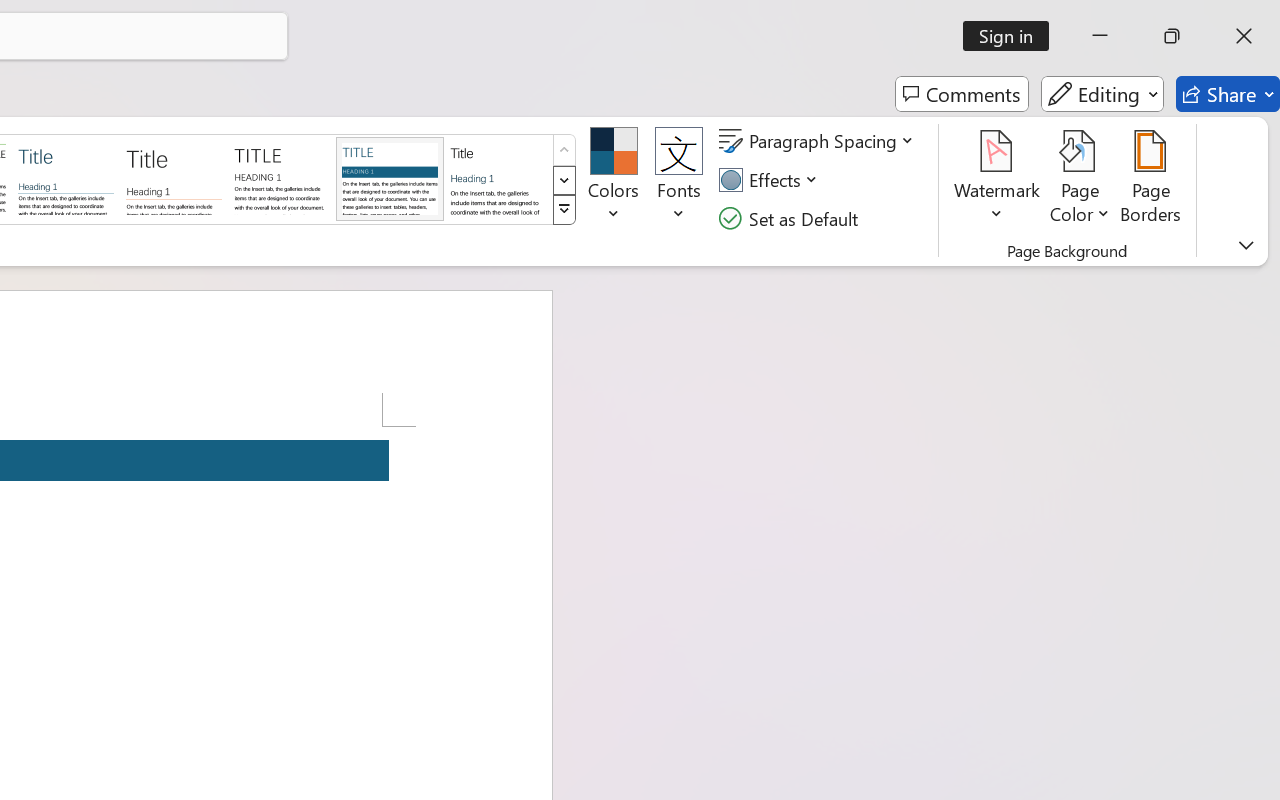 This screenshot has height=800, width=1280. Describe the element at coordinates (498, 178) in the screenshot. I see `Word` at that location.